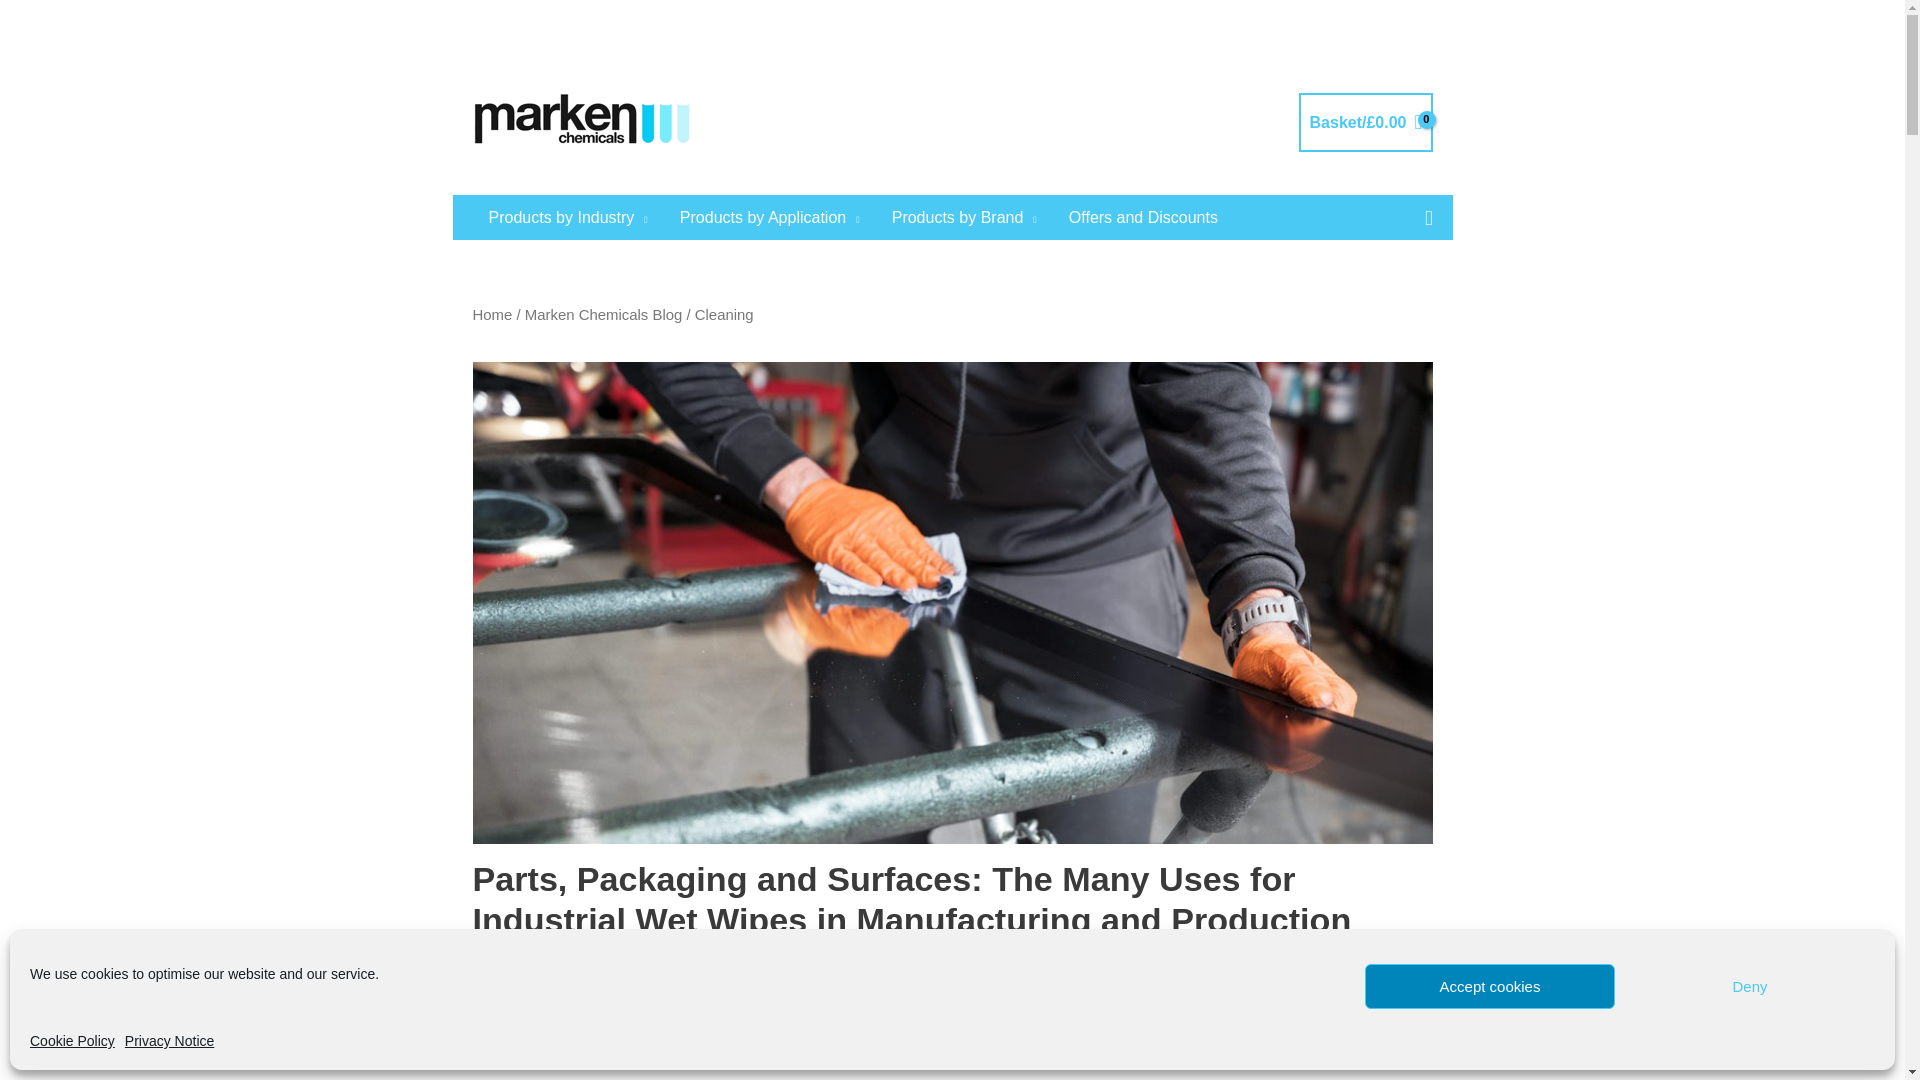 Image resolution: width=1920 pixels, height=1080 pixels. Describe the element at coordinates (1490, 986) in the screenshot. I see `Accept cookies` at that location.